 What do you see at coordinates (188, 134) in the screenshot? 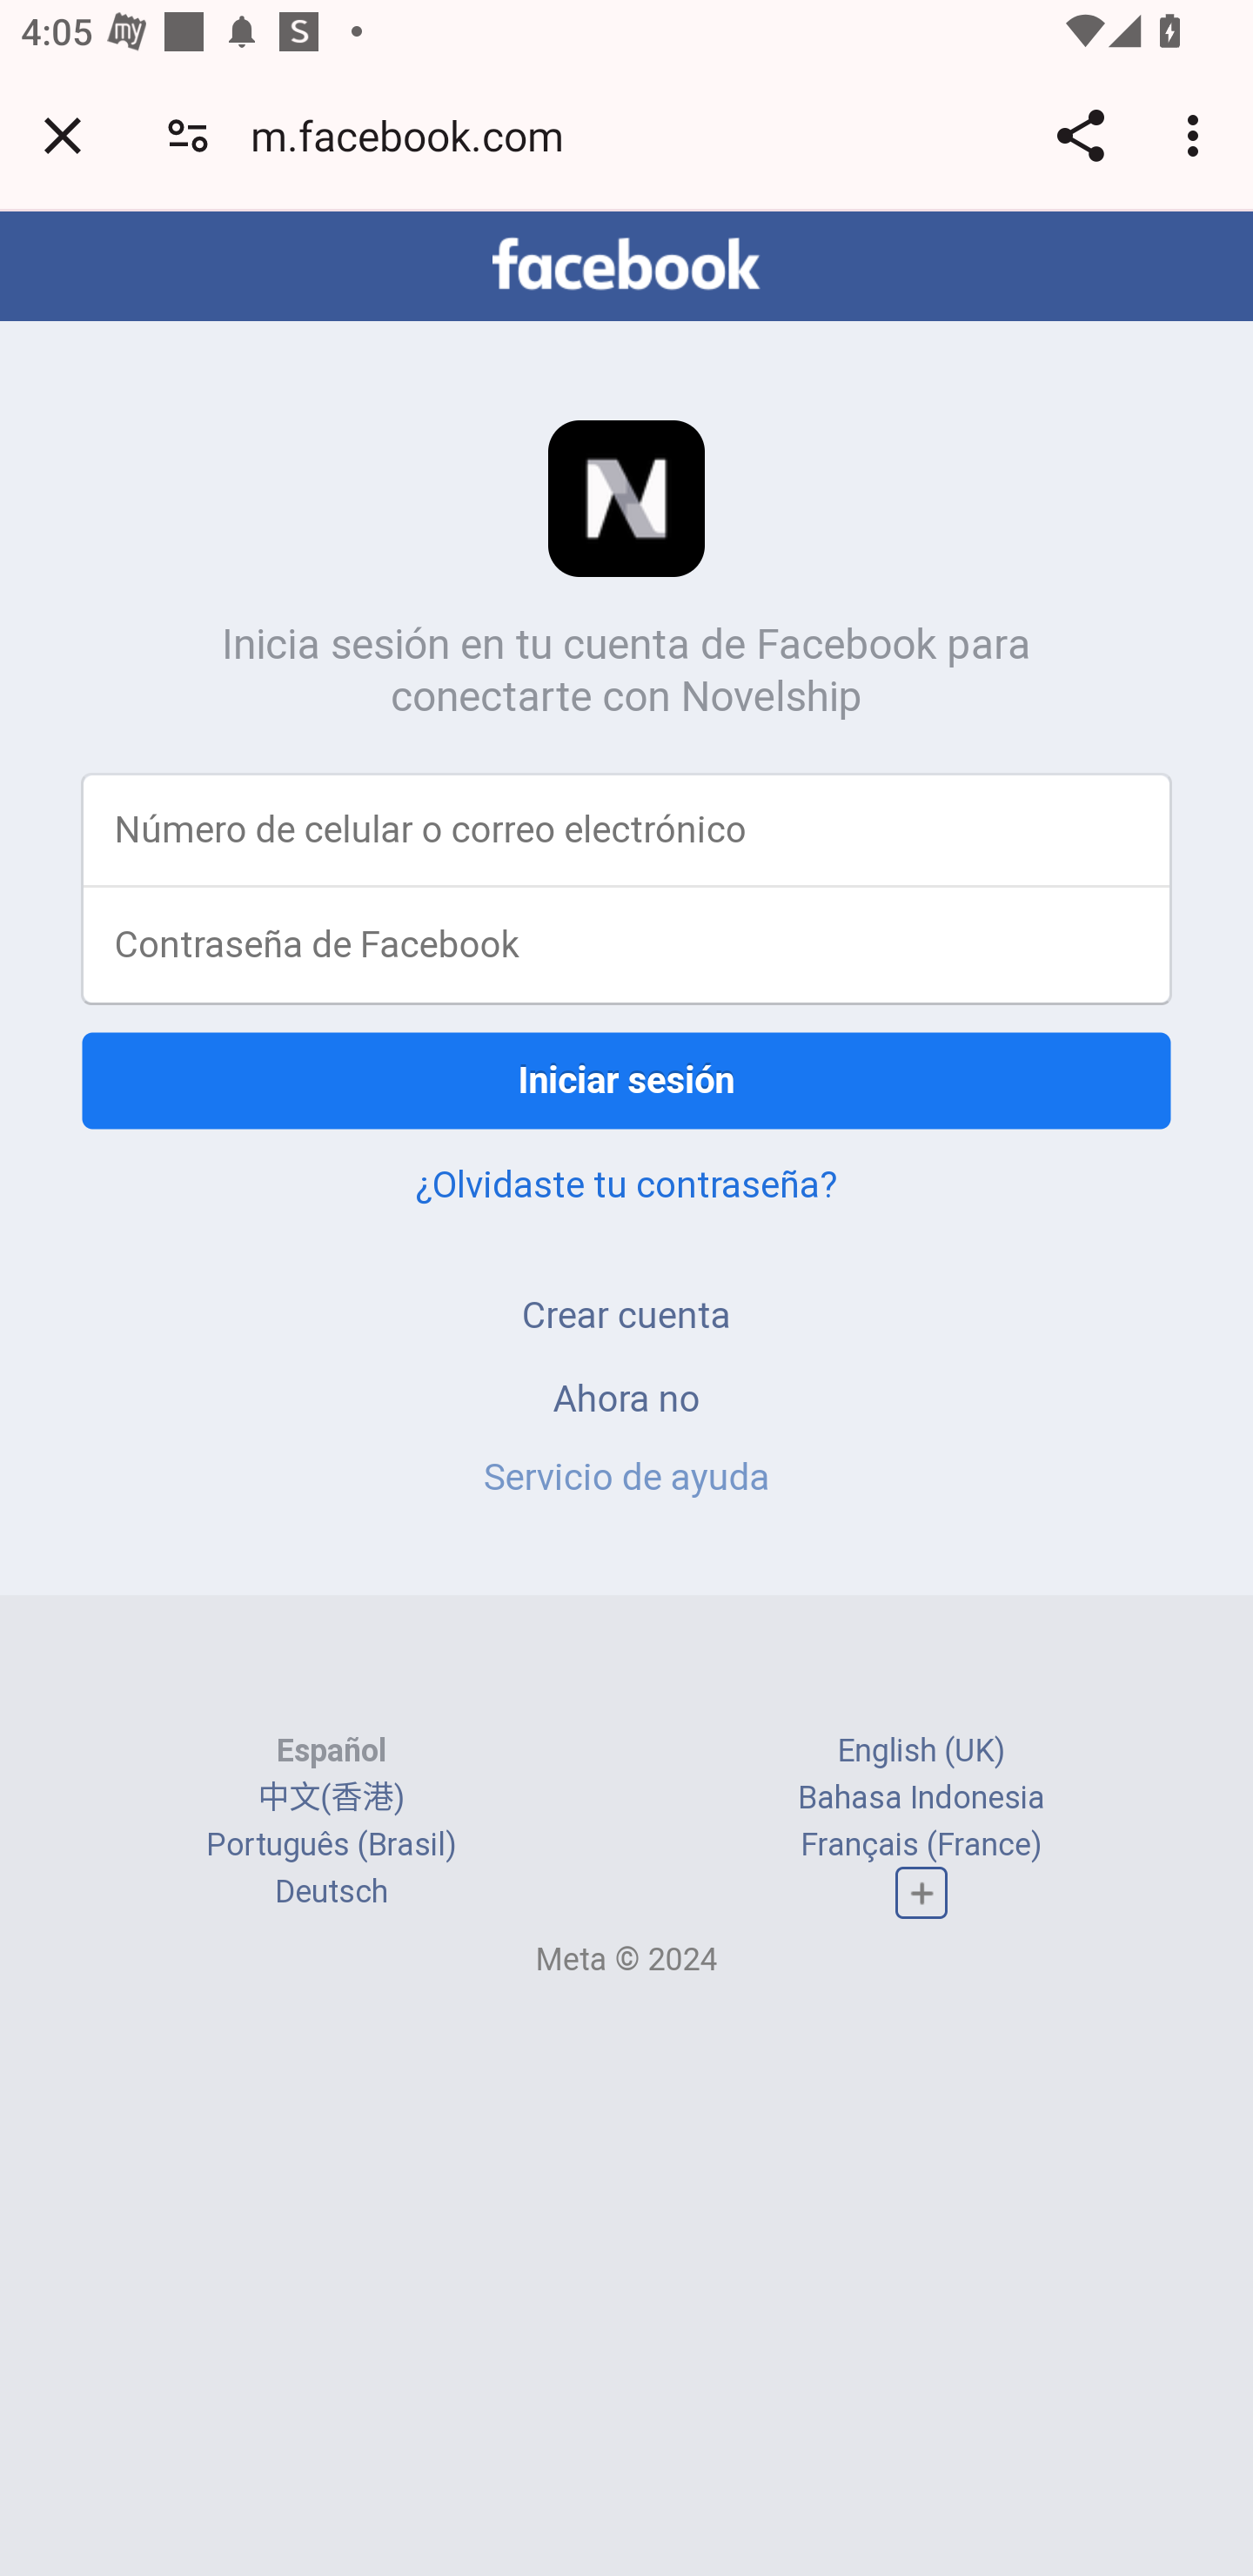
I see `Connection is secure` at bounding box center [188, 134].